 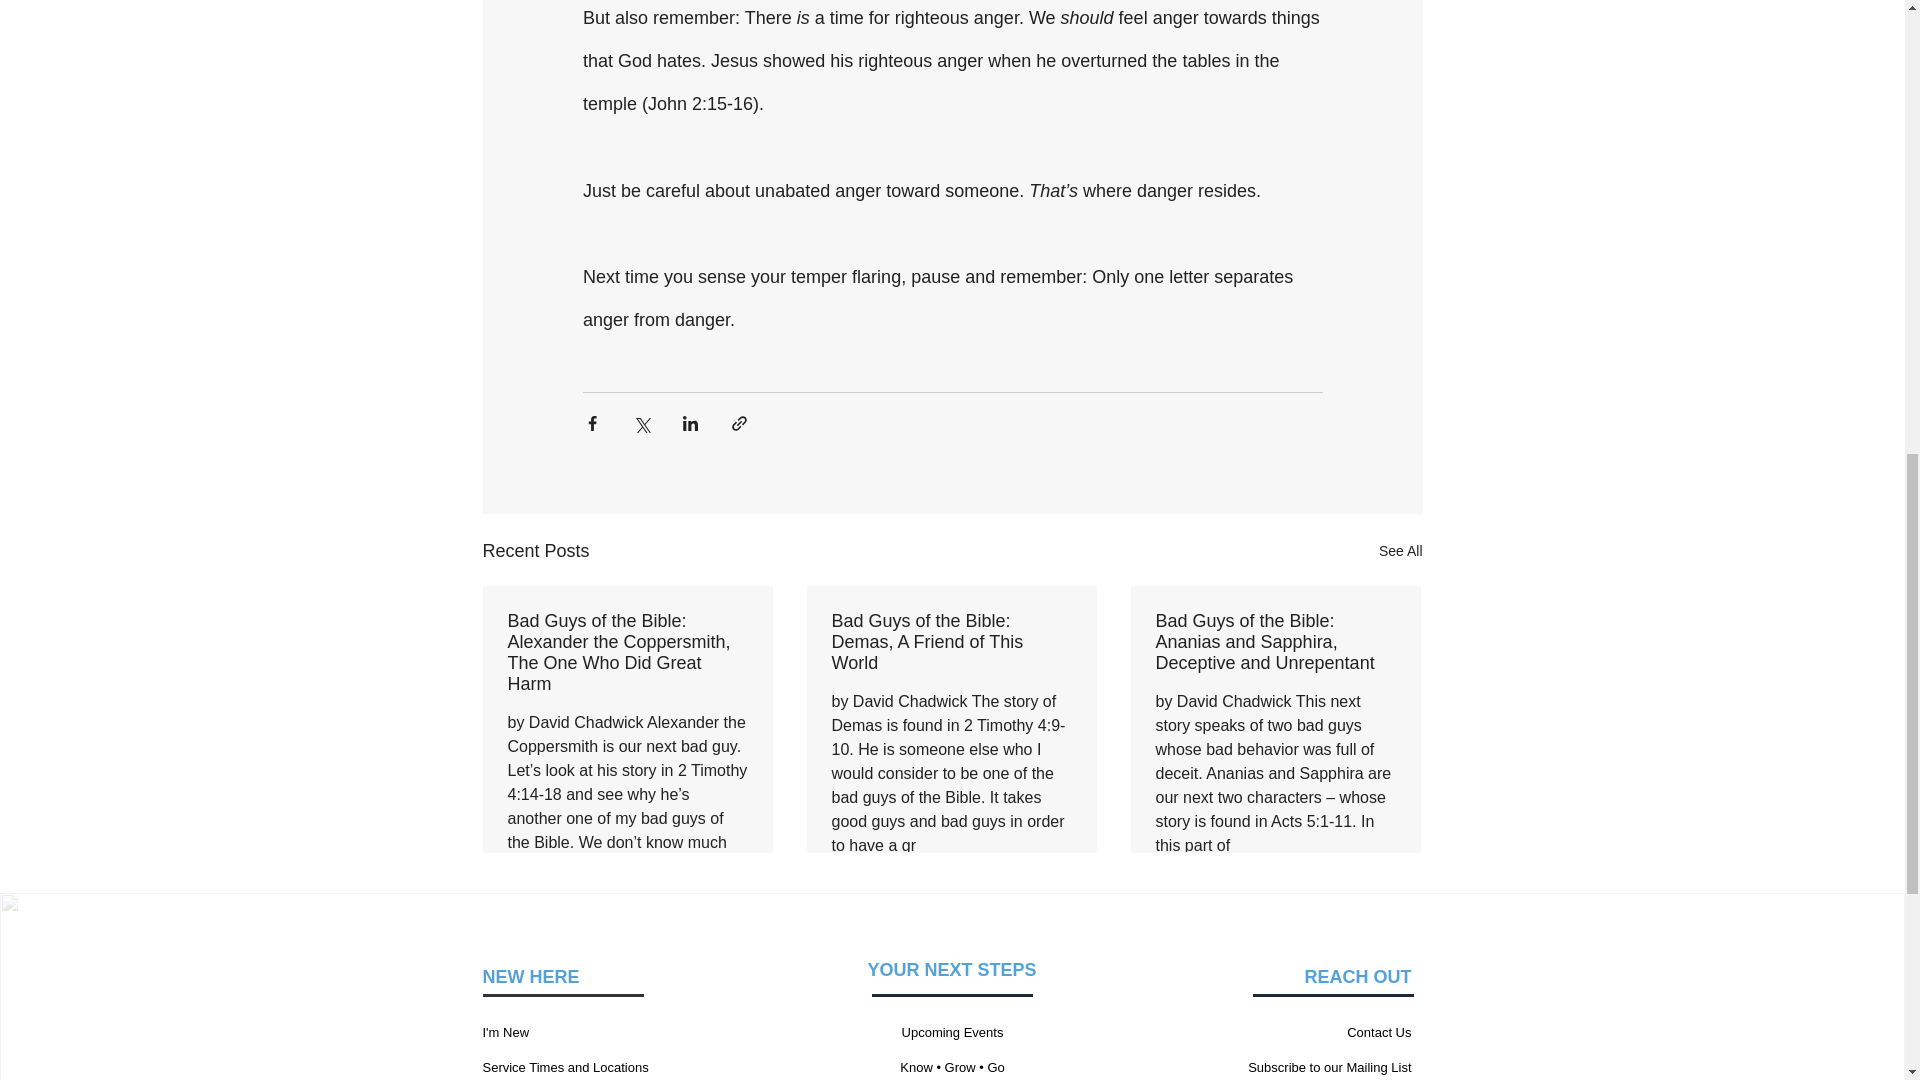 What do you see at coordinates (505, 1032) in the screenshot?
I see `I'm New` at bounding box center [505, 1032].